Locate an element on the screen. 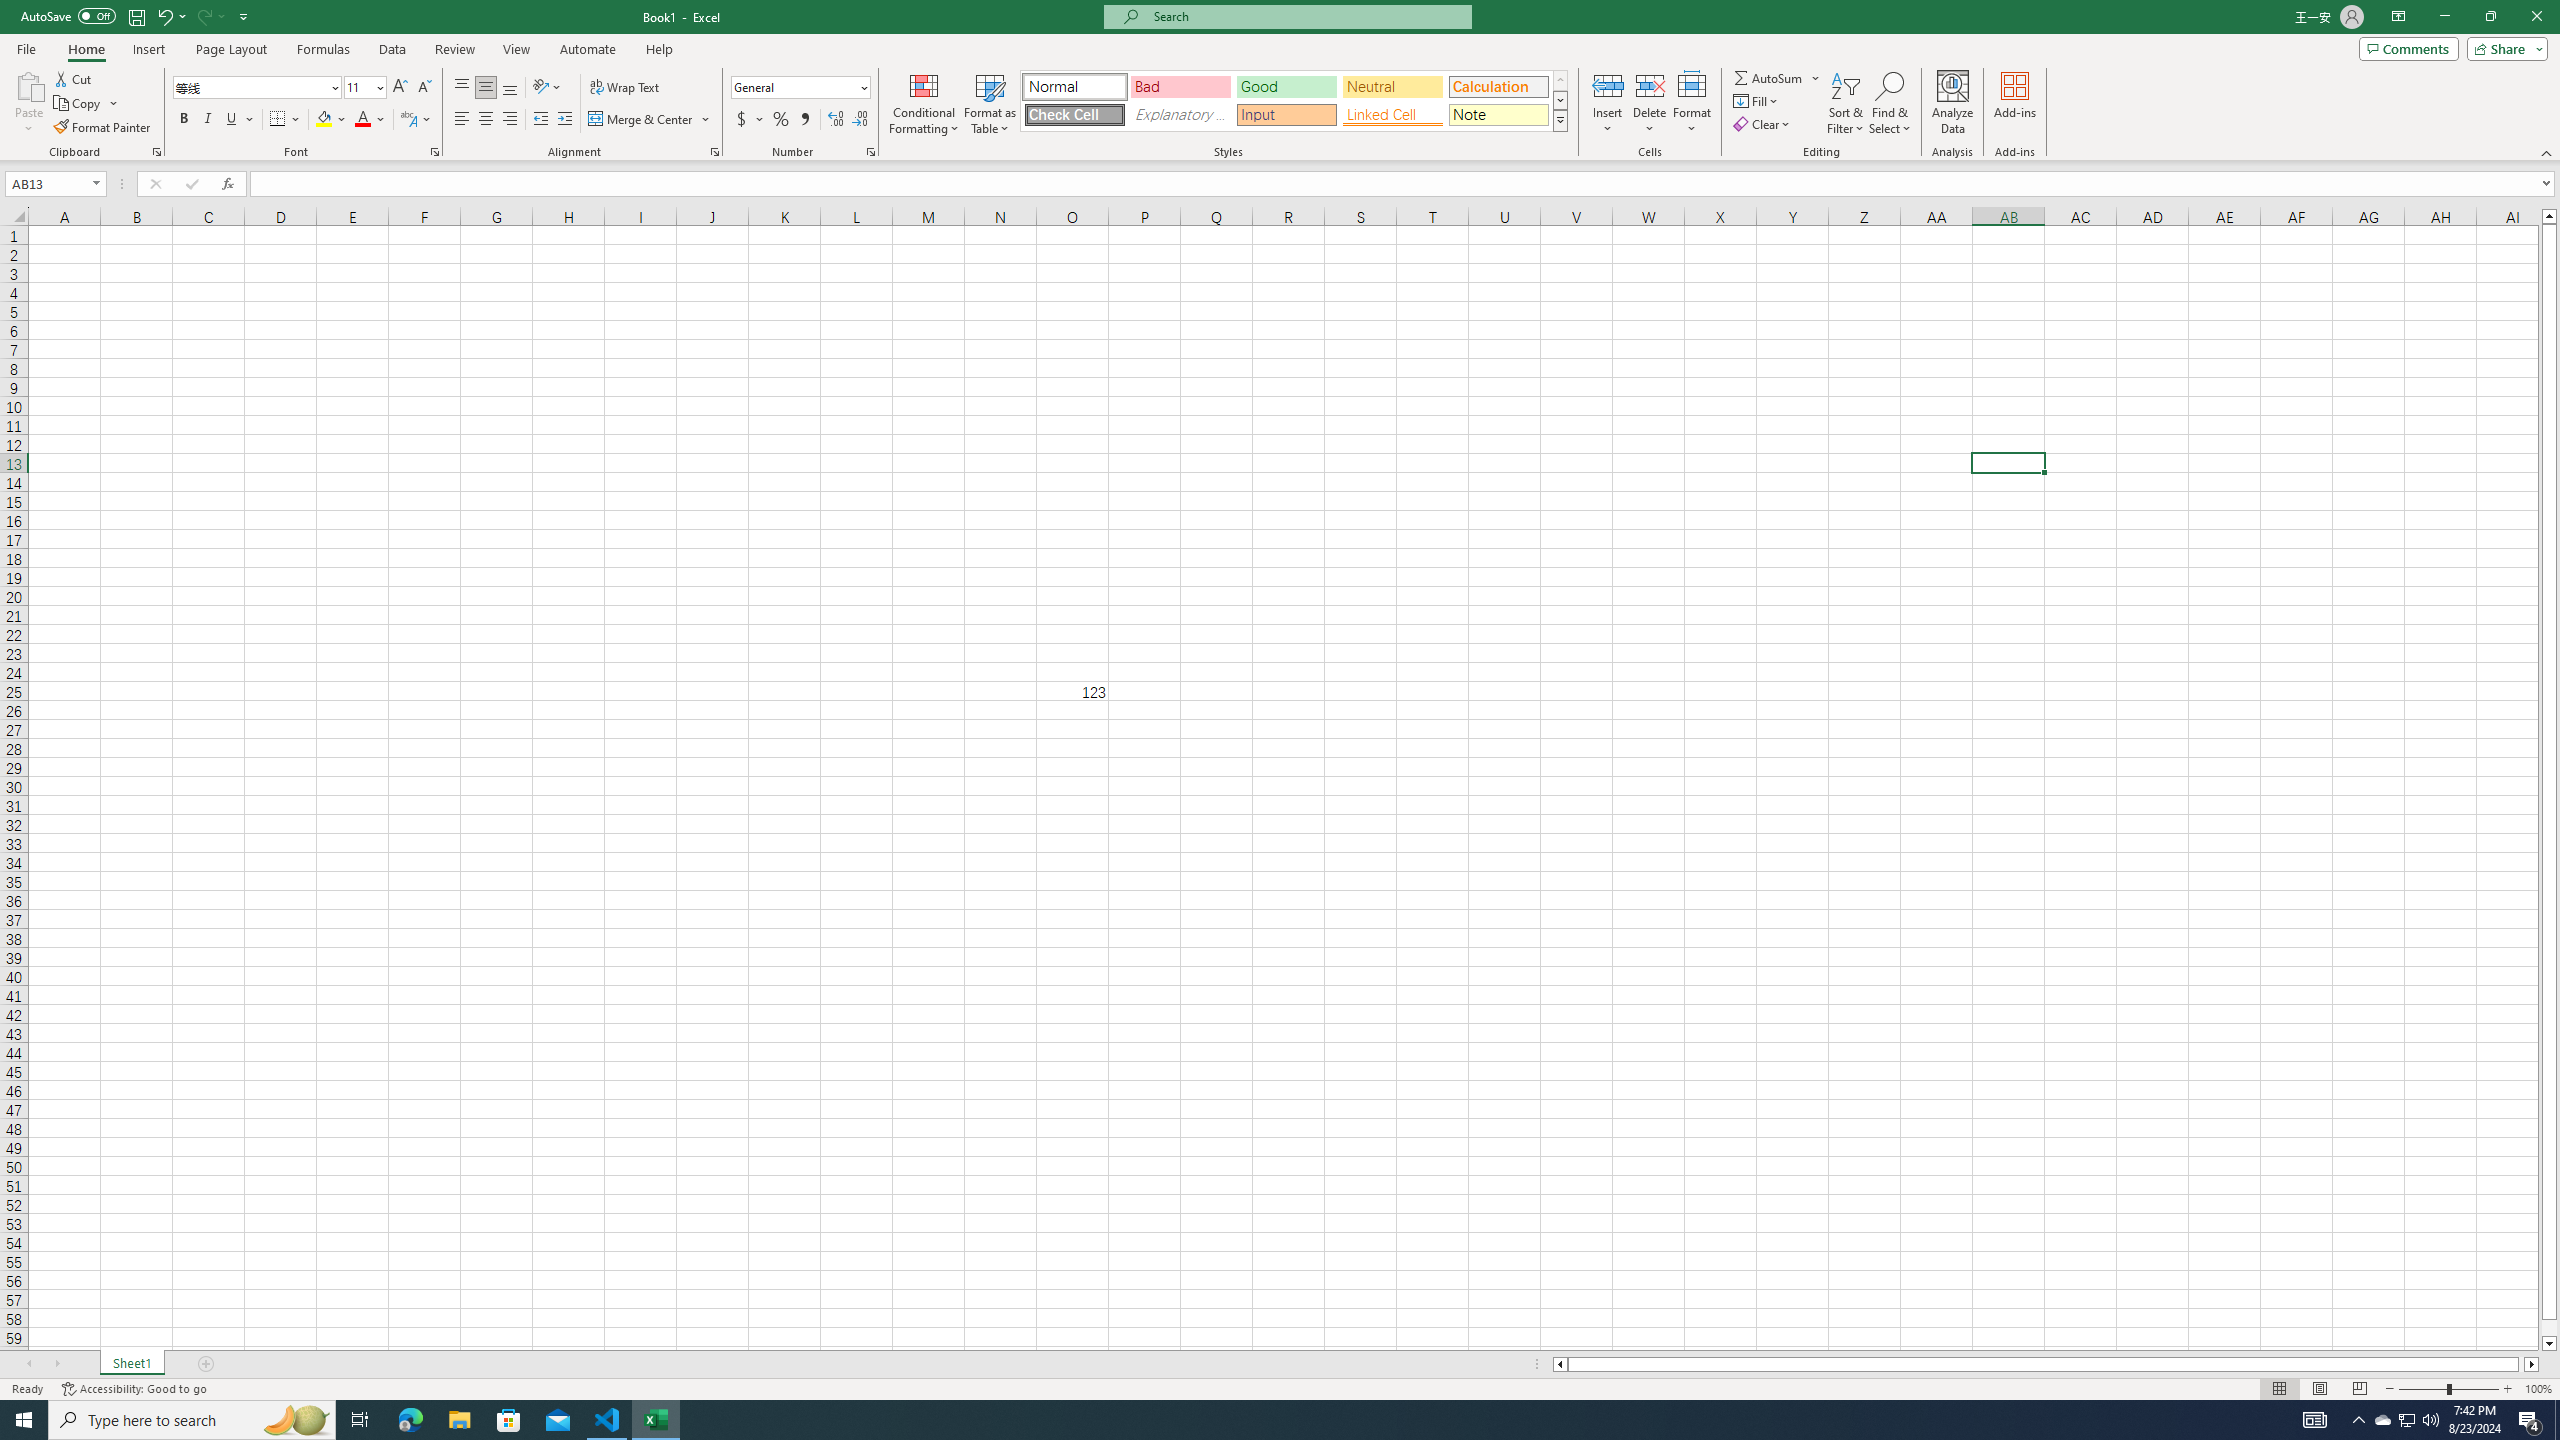  Copy is located at coordinates (79, 104).